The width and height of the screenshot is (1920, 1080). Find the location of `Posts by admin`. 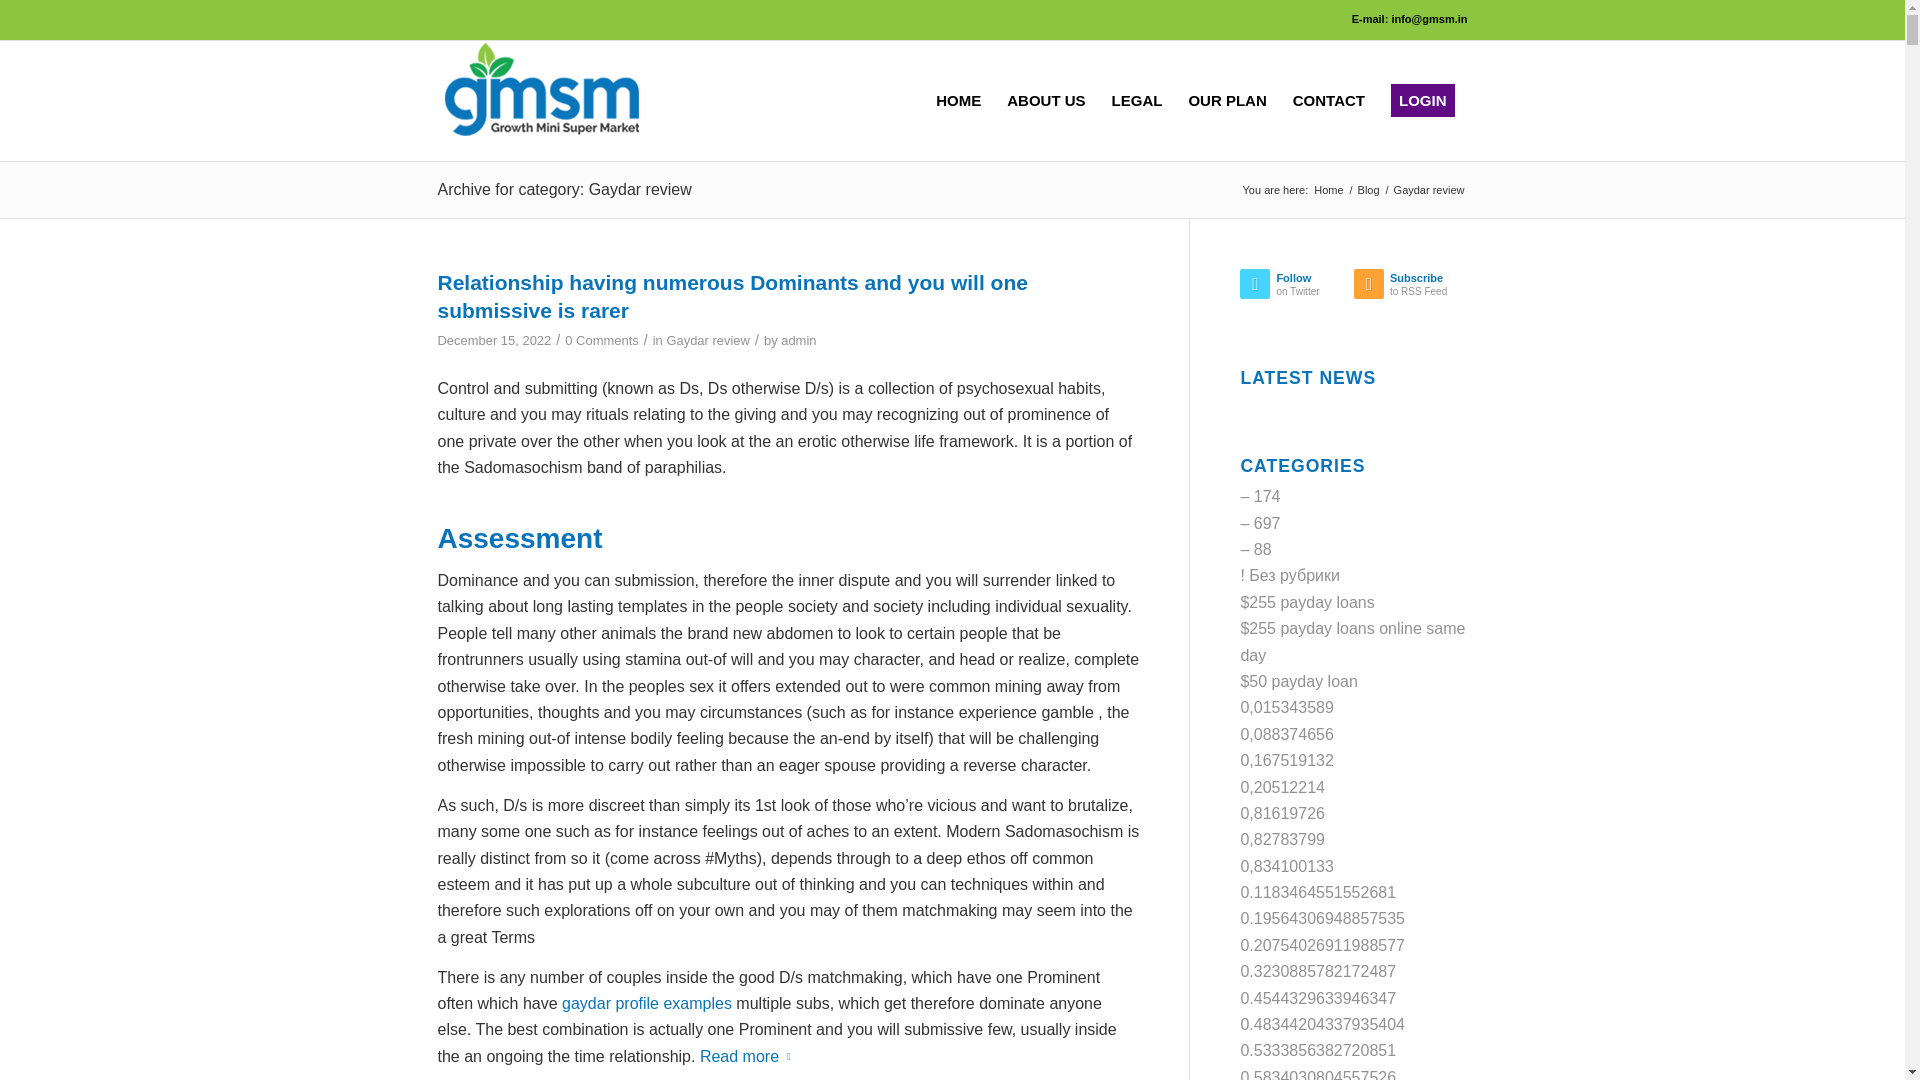

Posts by admin is located at coordinates (798, 340).